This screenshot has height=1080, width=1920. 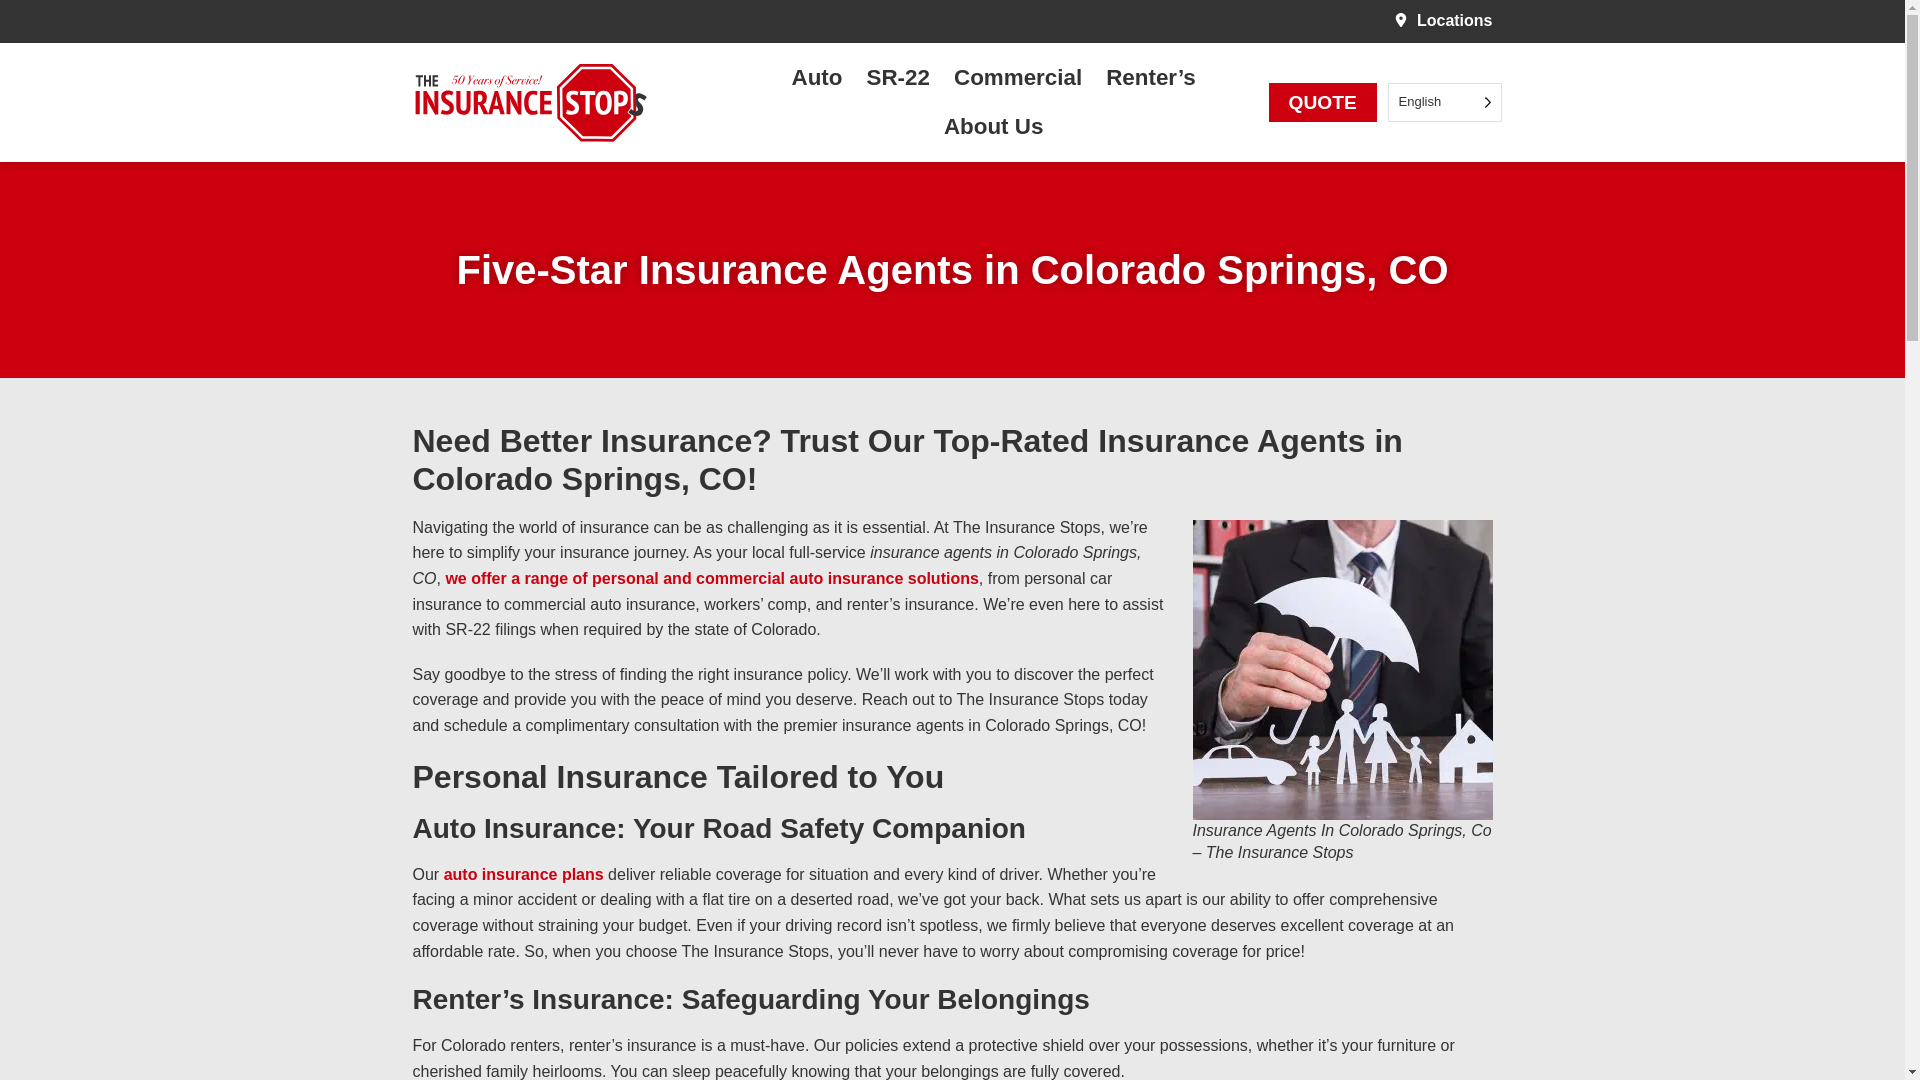 I want to click on About Us, so click(x=998, y=126).